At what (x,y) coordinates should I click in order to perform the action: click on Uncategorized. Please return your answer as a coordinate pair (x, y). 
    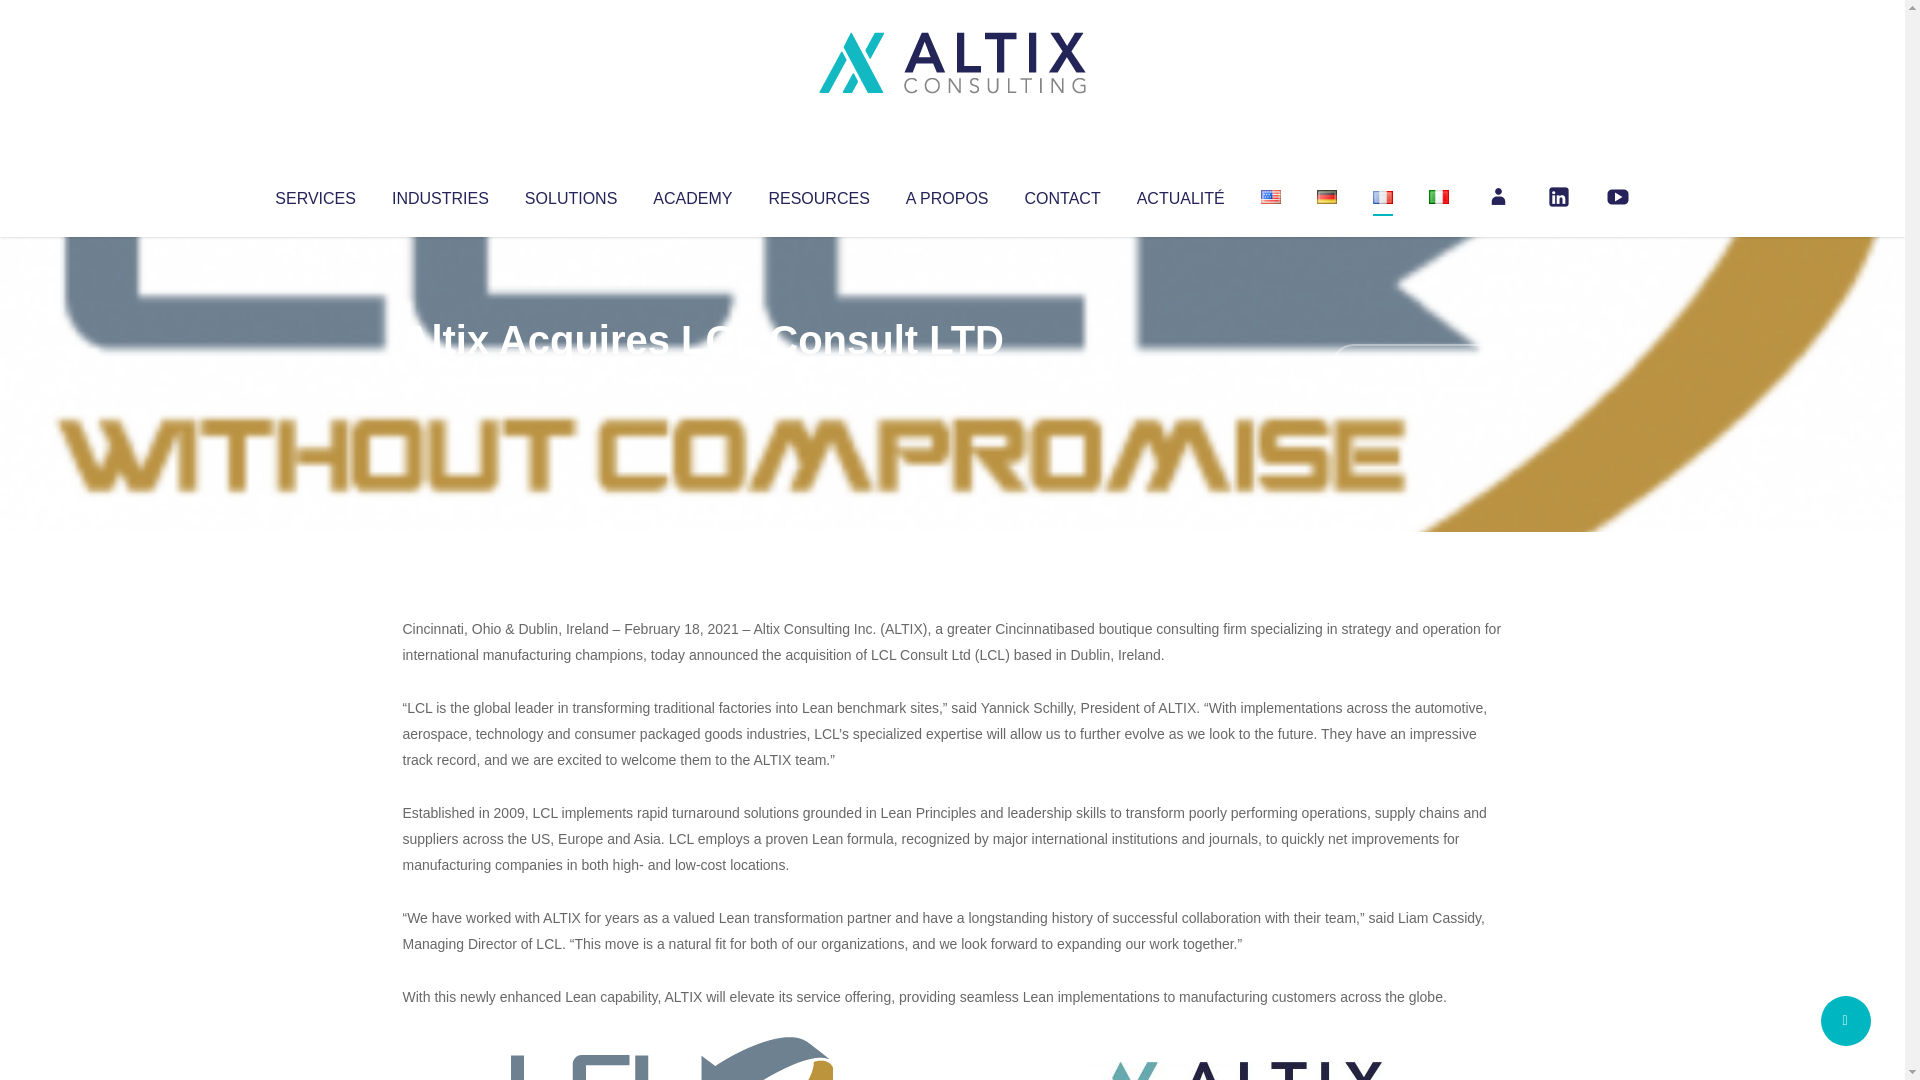
    Looking at the image, I should click on (699, 380).